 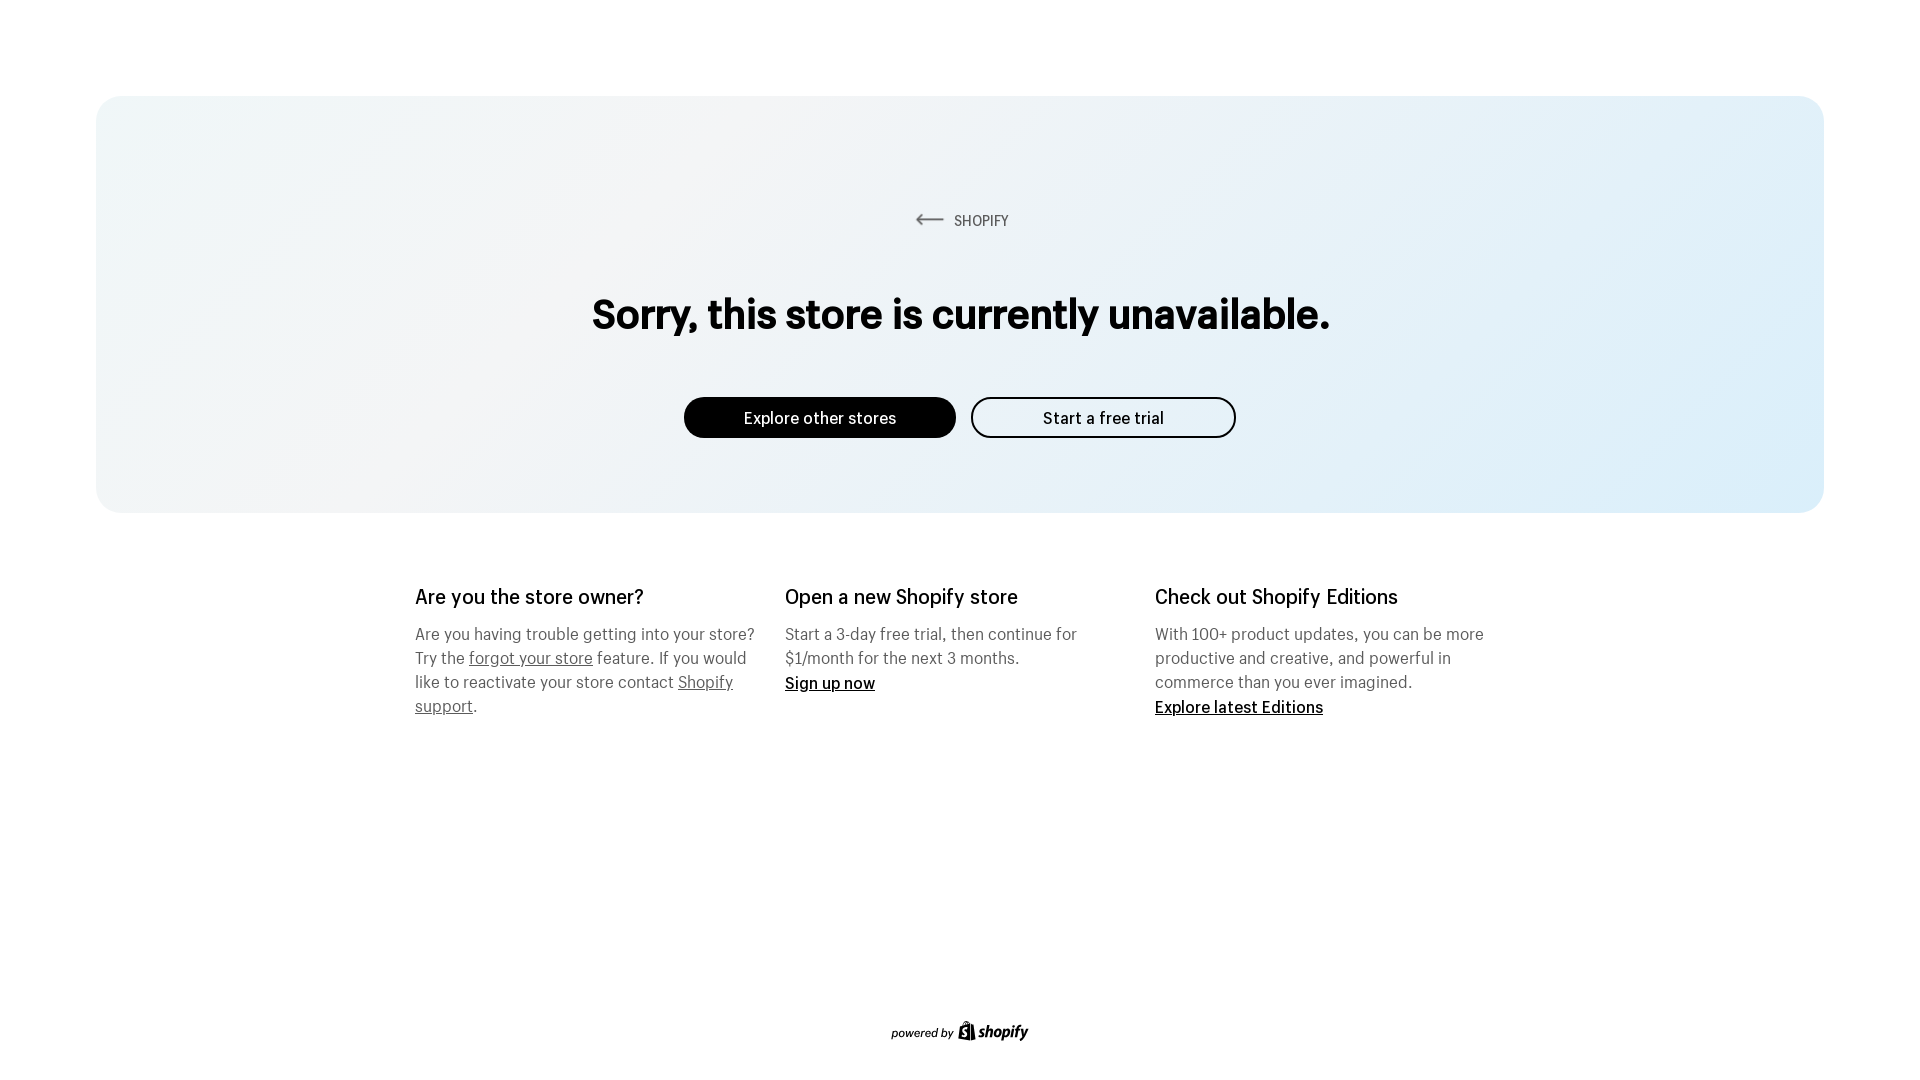 What do you see at coordinates (960, 220) in the screenshot?
I see `SHOPIFY` at bounding box center [960, 220].